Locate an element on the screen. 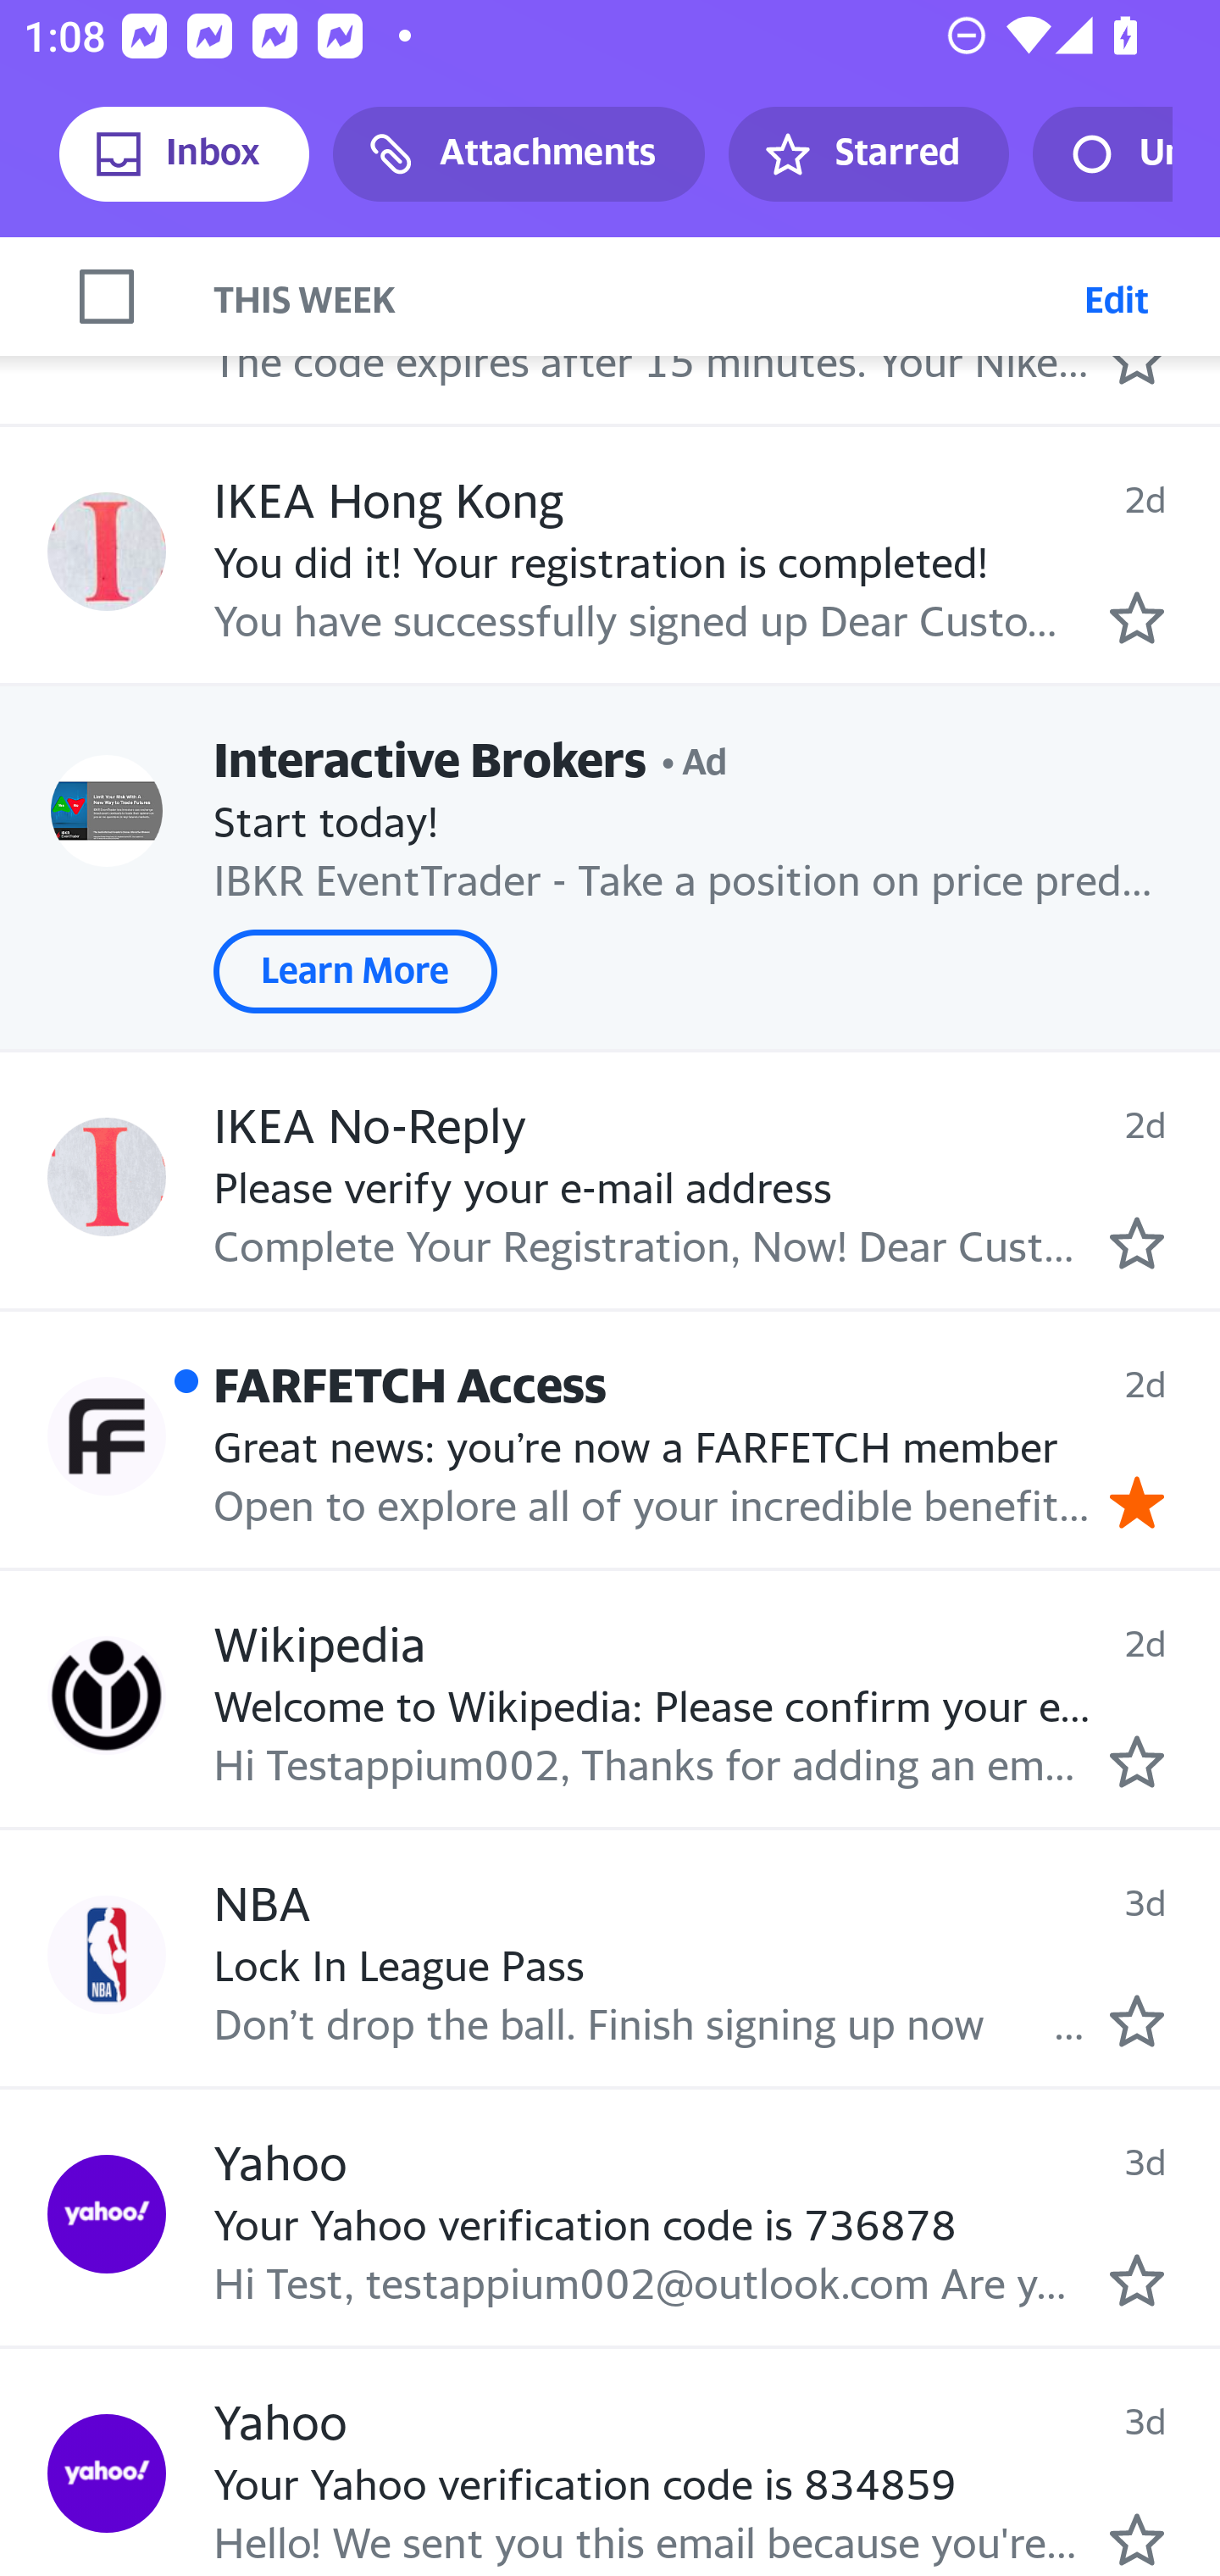  Mark as starred. is located at coordinates (1137, 1760).